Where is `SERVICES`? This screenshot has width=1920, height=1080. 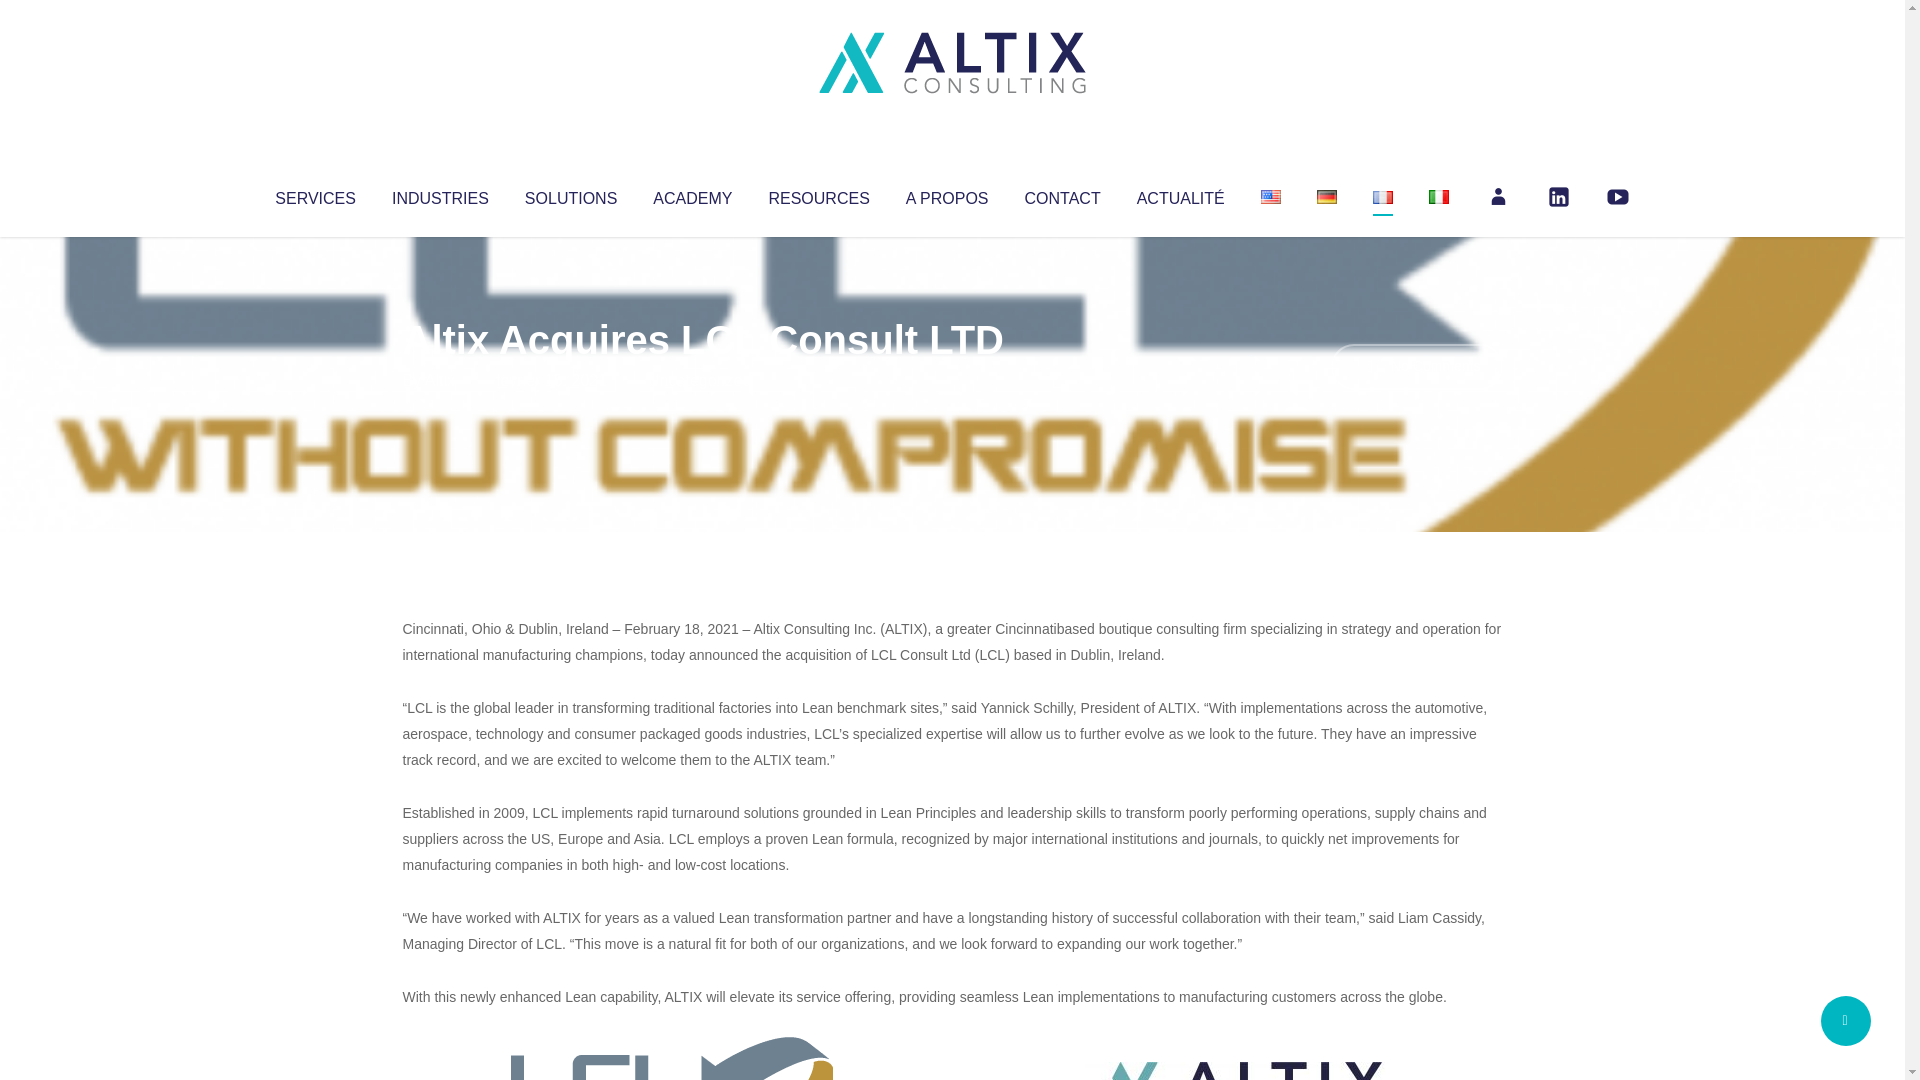 SERVICES is located at coordinates (314, 194).